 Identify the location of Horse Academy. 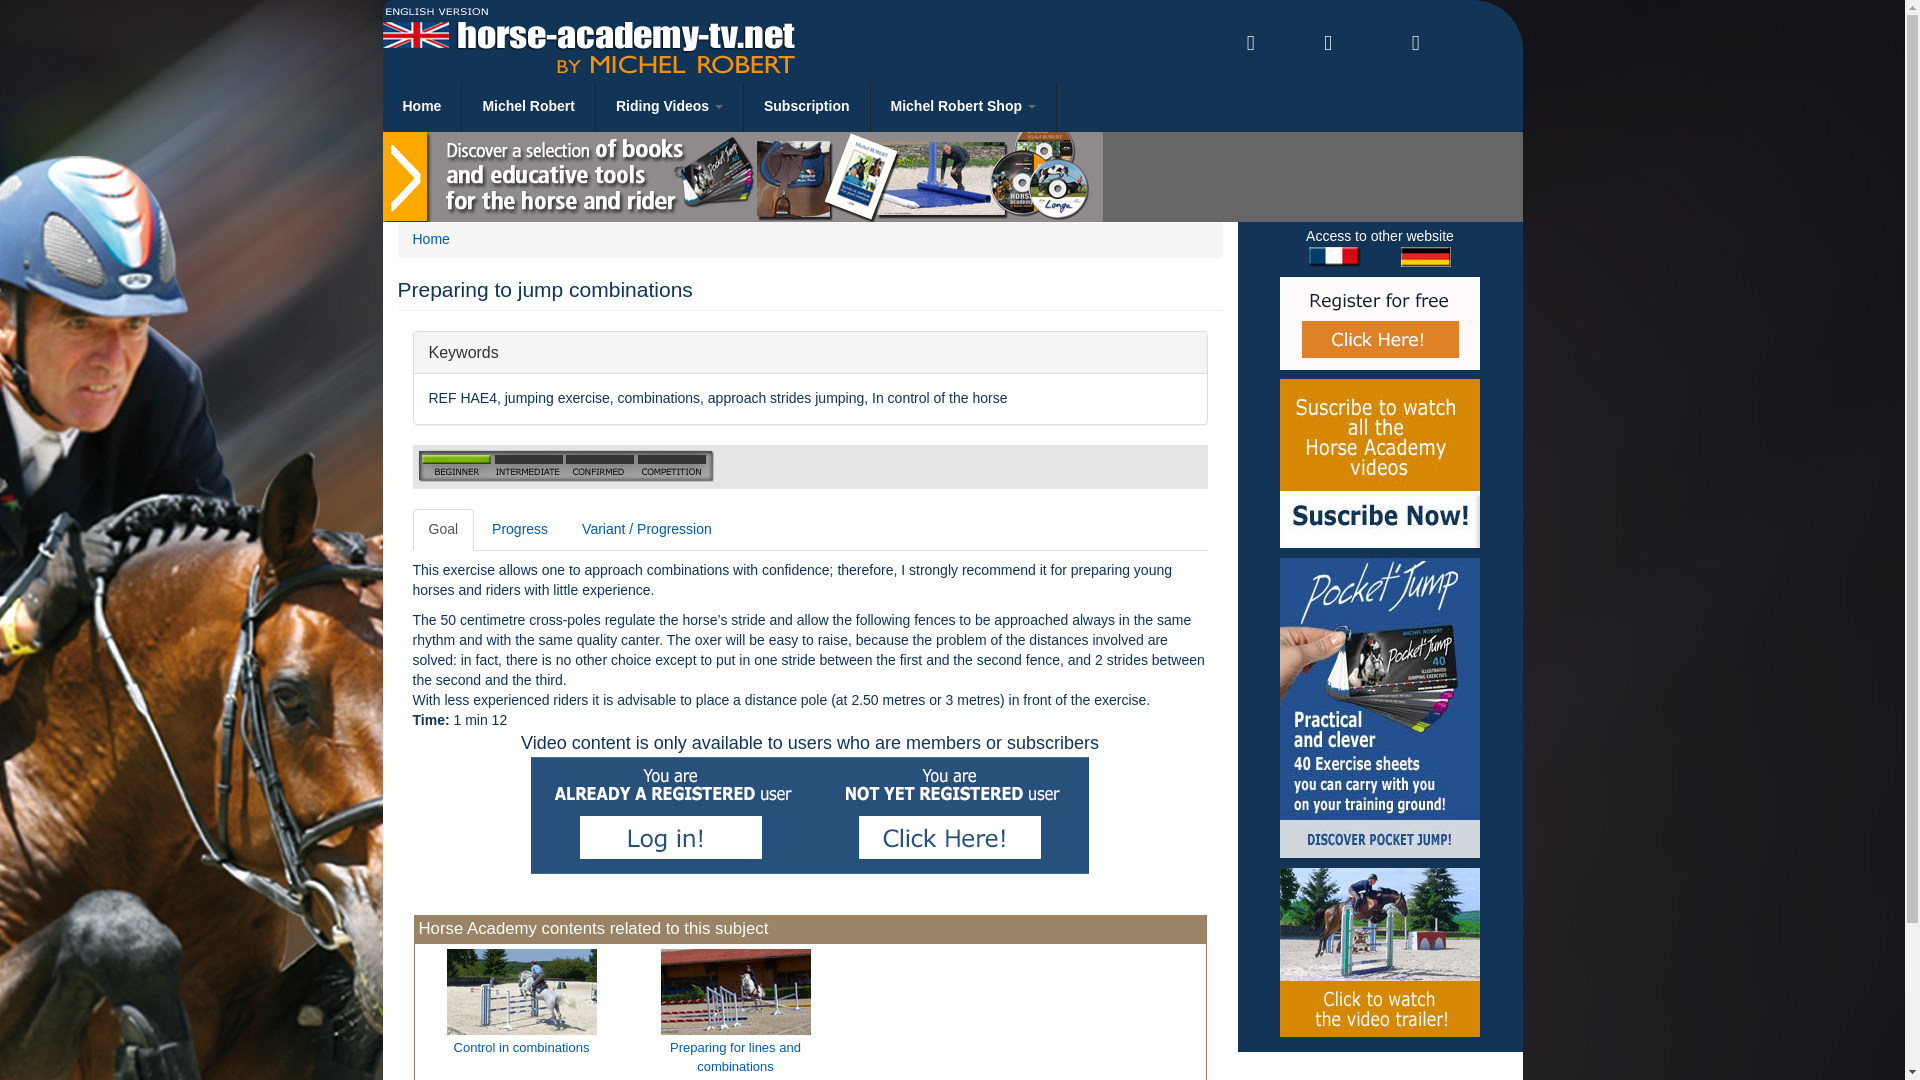
(422, 106).